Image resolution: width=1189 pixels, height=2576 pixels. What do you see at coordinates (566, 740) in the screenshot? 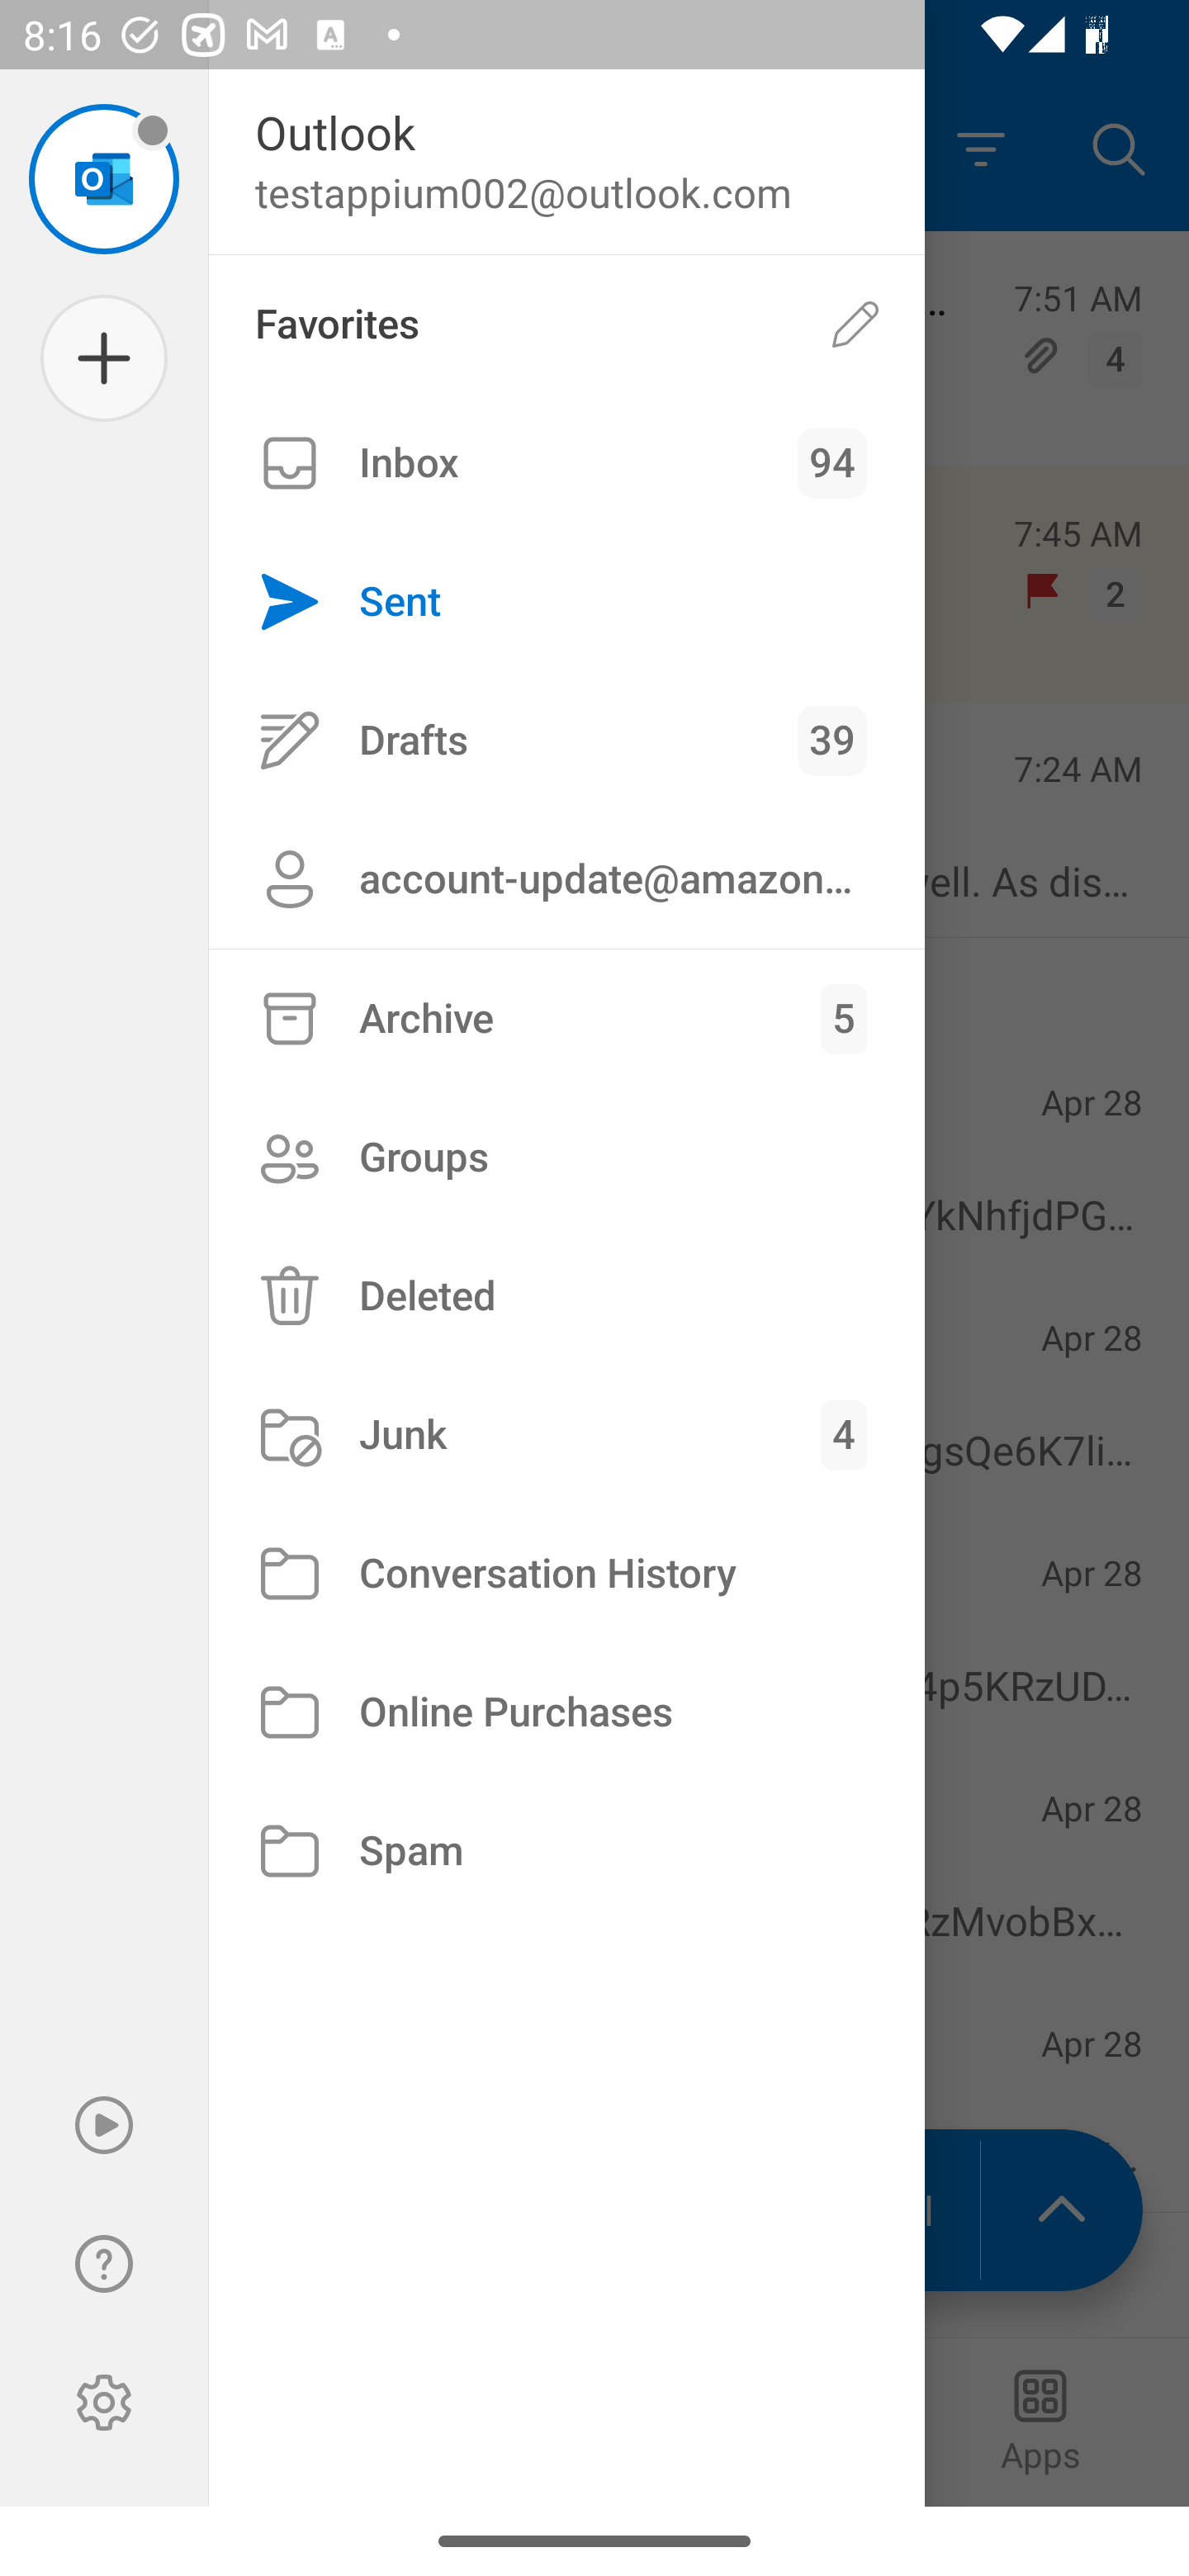
I see `Drafts Drafts, 39 unread emails` at bounding box center [566, 740].